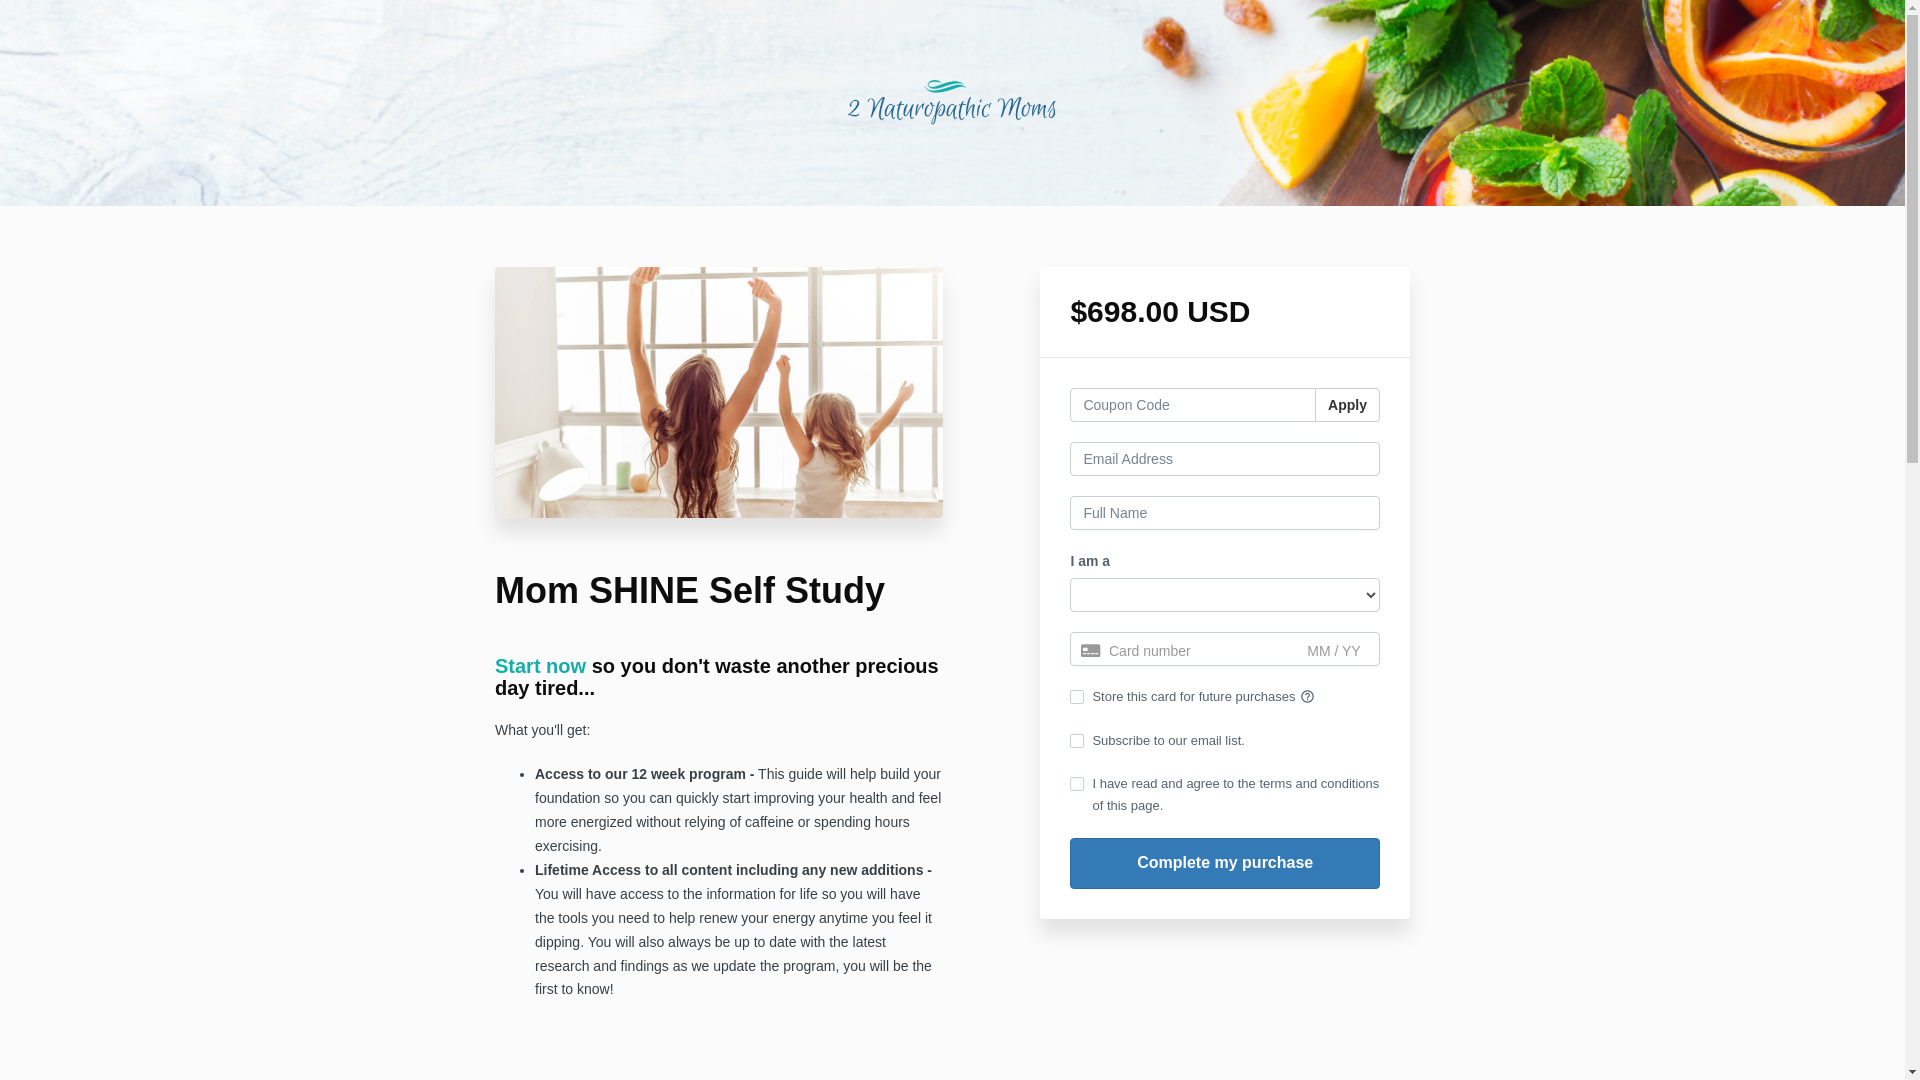 This screenshot has height=1080, width=1920. Describe the element at coordinates (1225, 651) in the screenshot. I see `Secure card payment input frame` at that location.